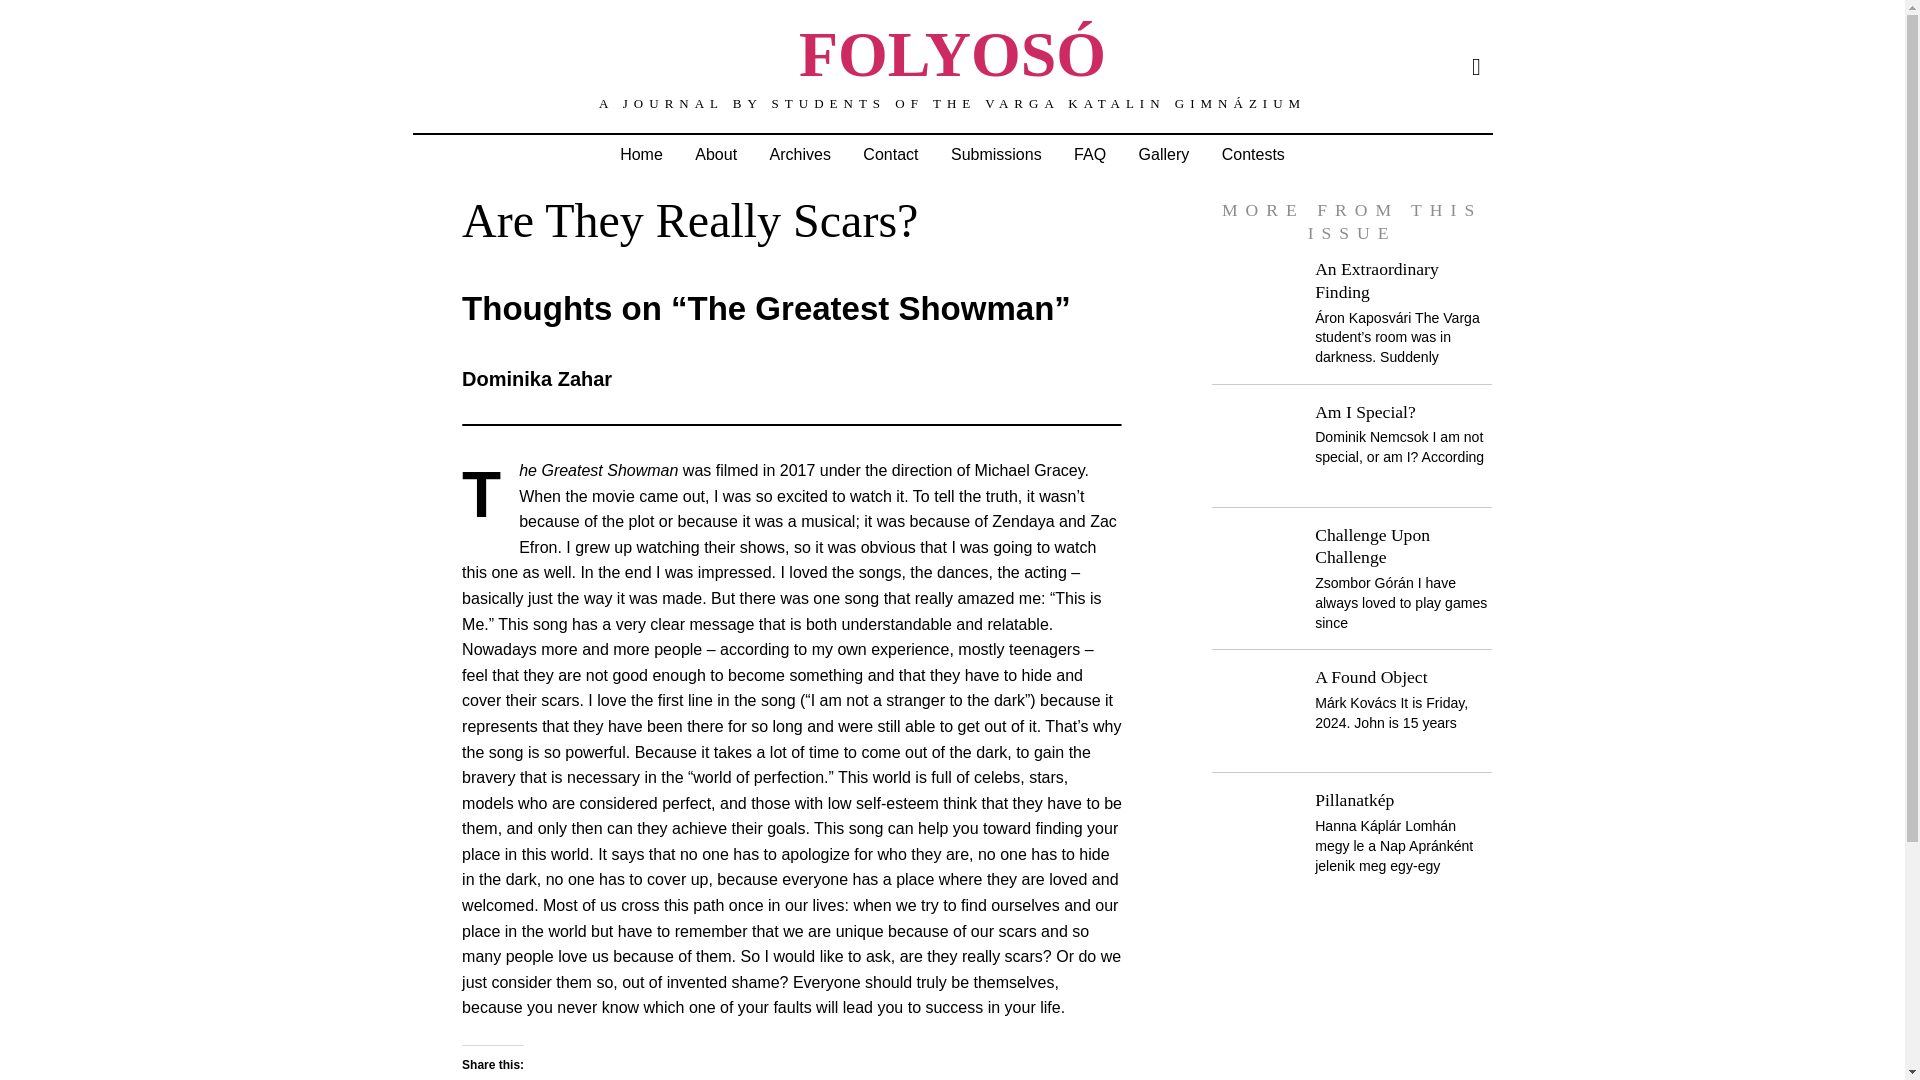 The width and height of the screenshot is (1920, 1080). I want to click on Gallery, so click(1164, 154).